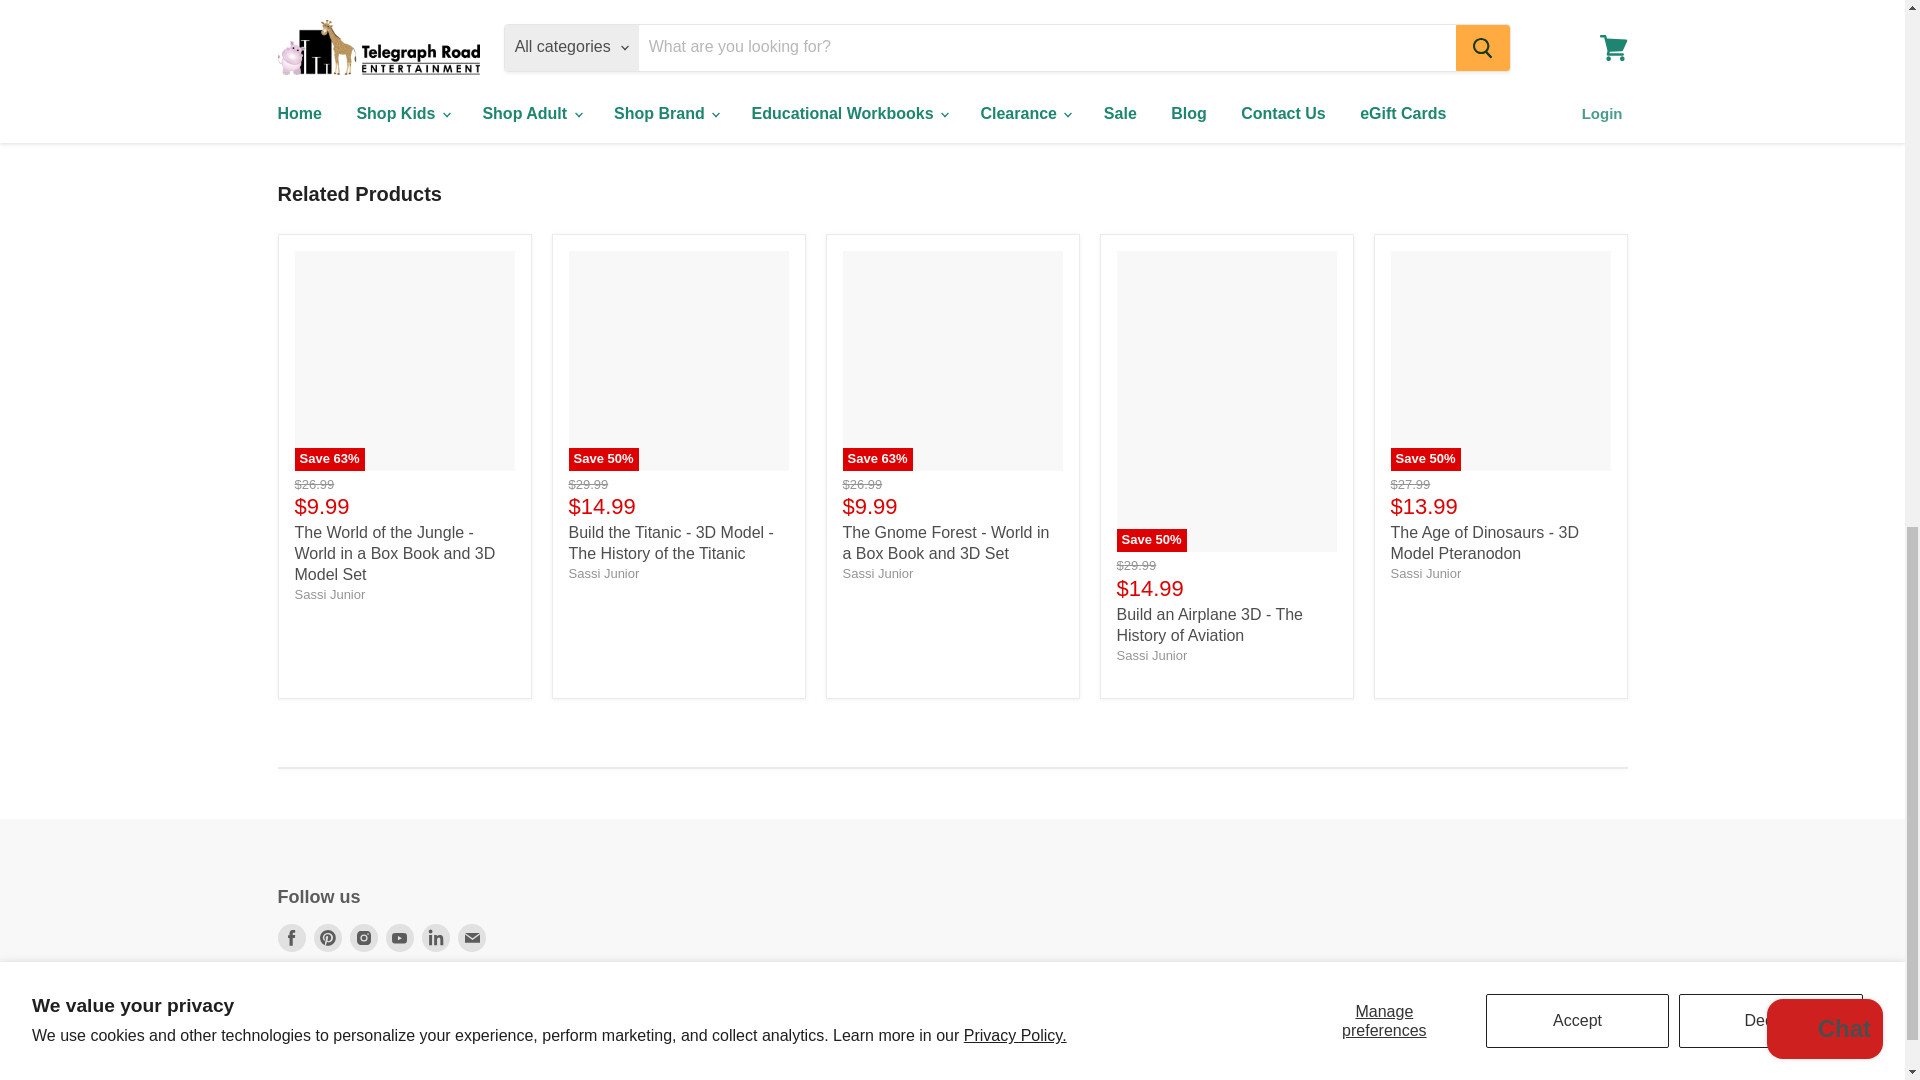 This screenshot has width=1920, height=1080. What do you see at coordinates (328, 594) in the screenshot?
I see `Sassi Junior` at bounding box center [328, 594].